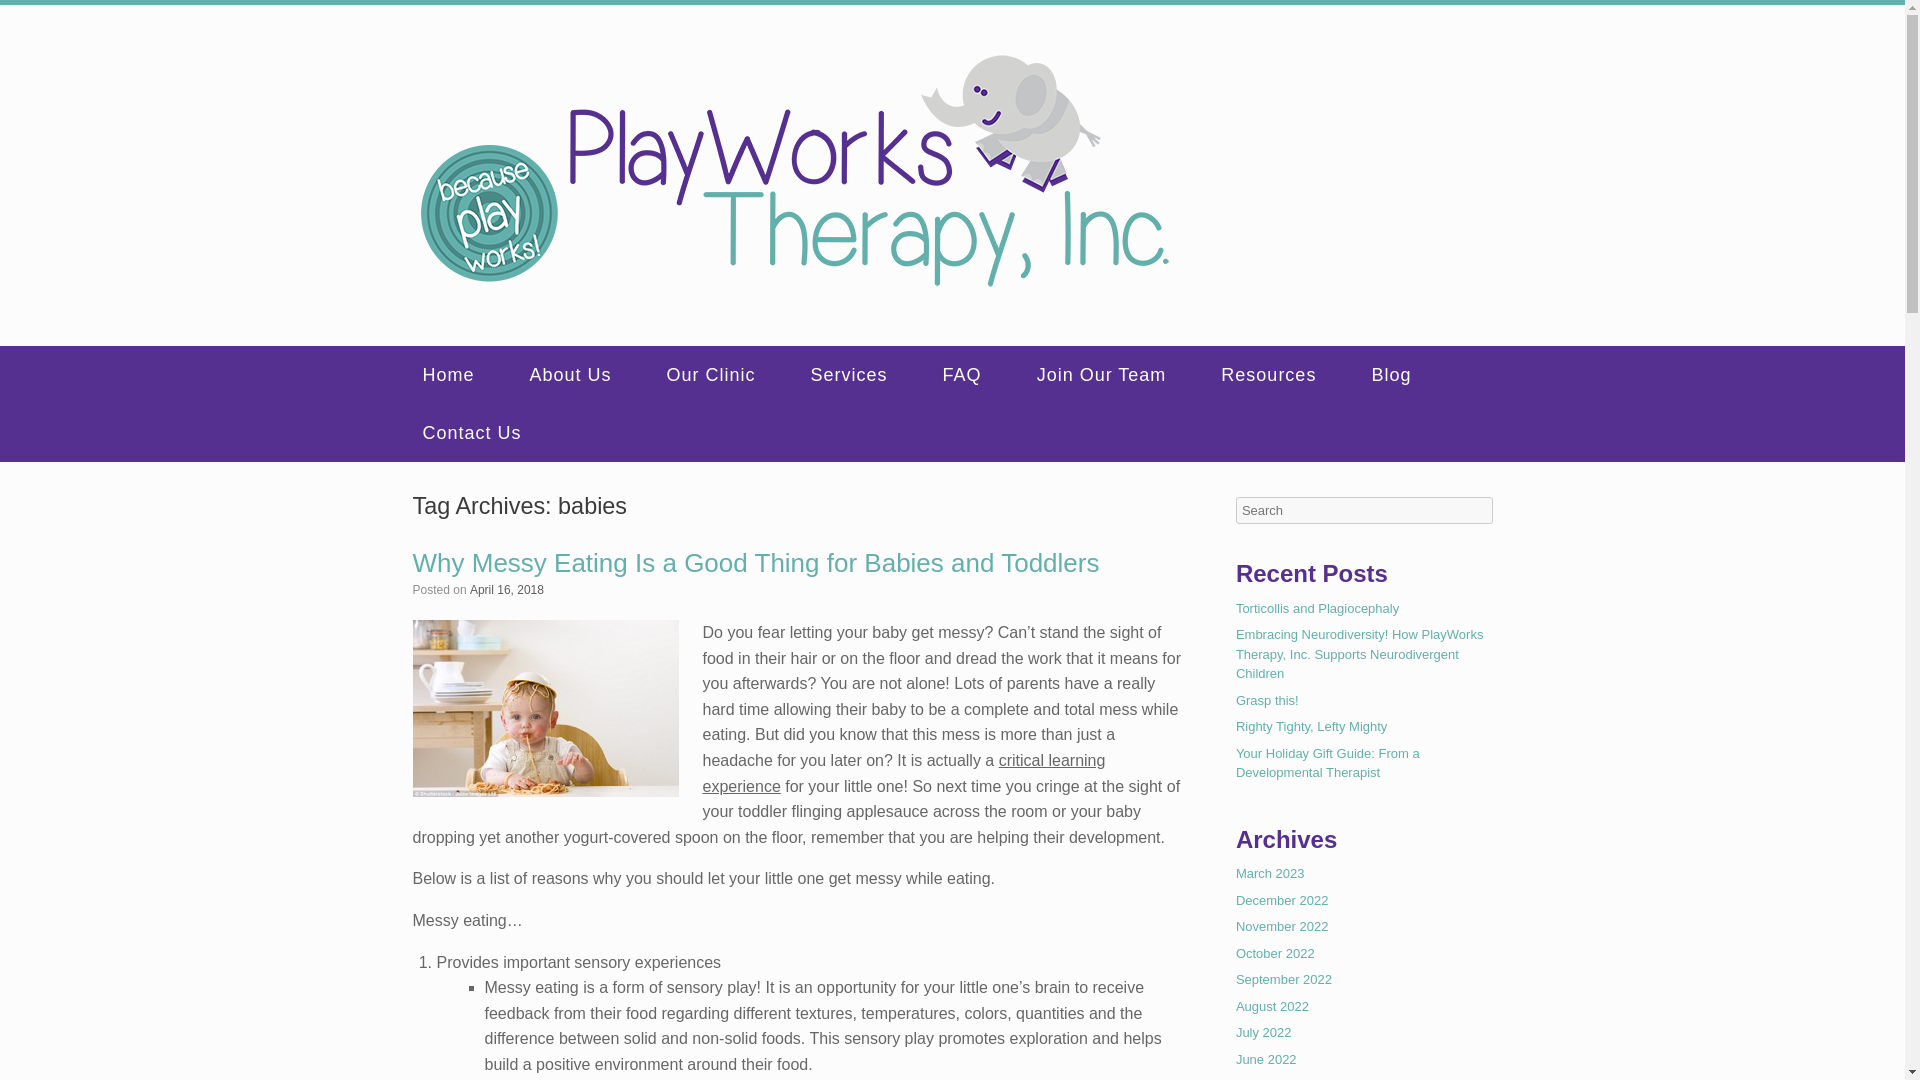 This screenshot has height=1080, width=1920. Describe the element at coordinates (1119, 374) in the screenshot. I see `Join Our Team` at that location.